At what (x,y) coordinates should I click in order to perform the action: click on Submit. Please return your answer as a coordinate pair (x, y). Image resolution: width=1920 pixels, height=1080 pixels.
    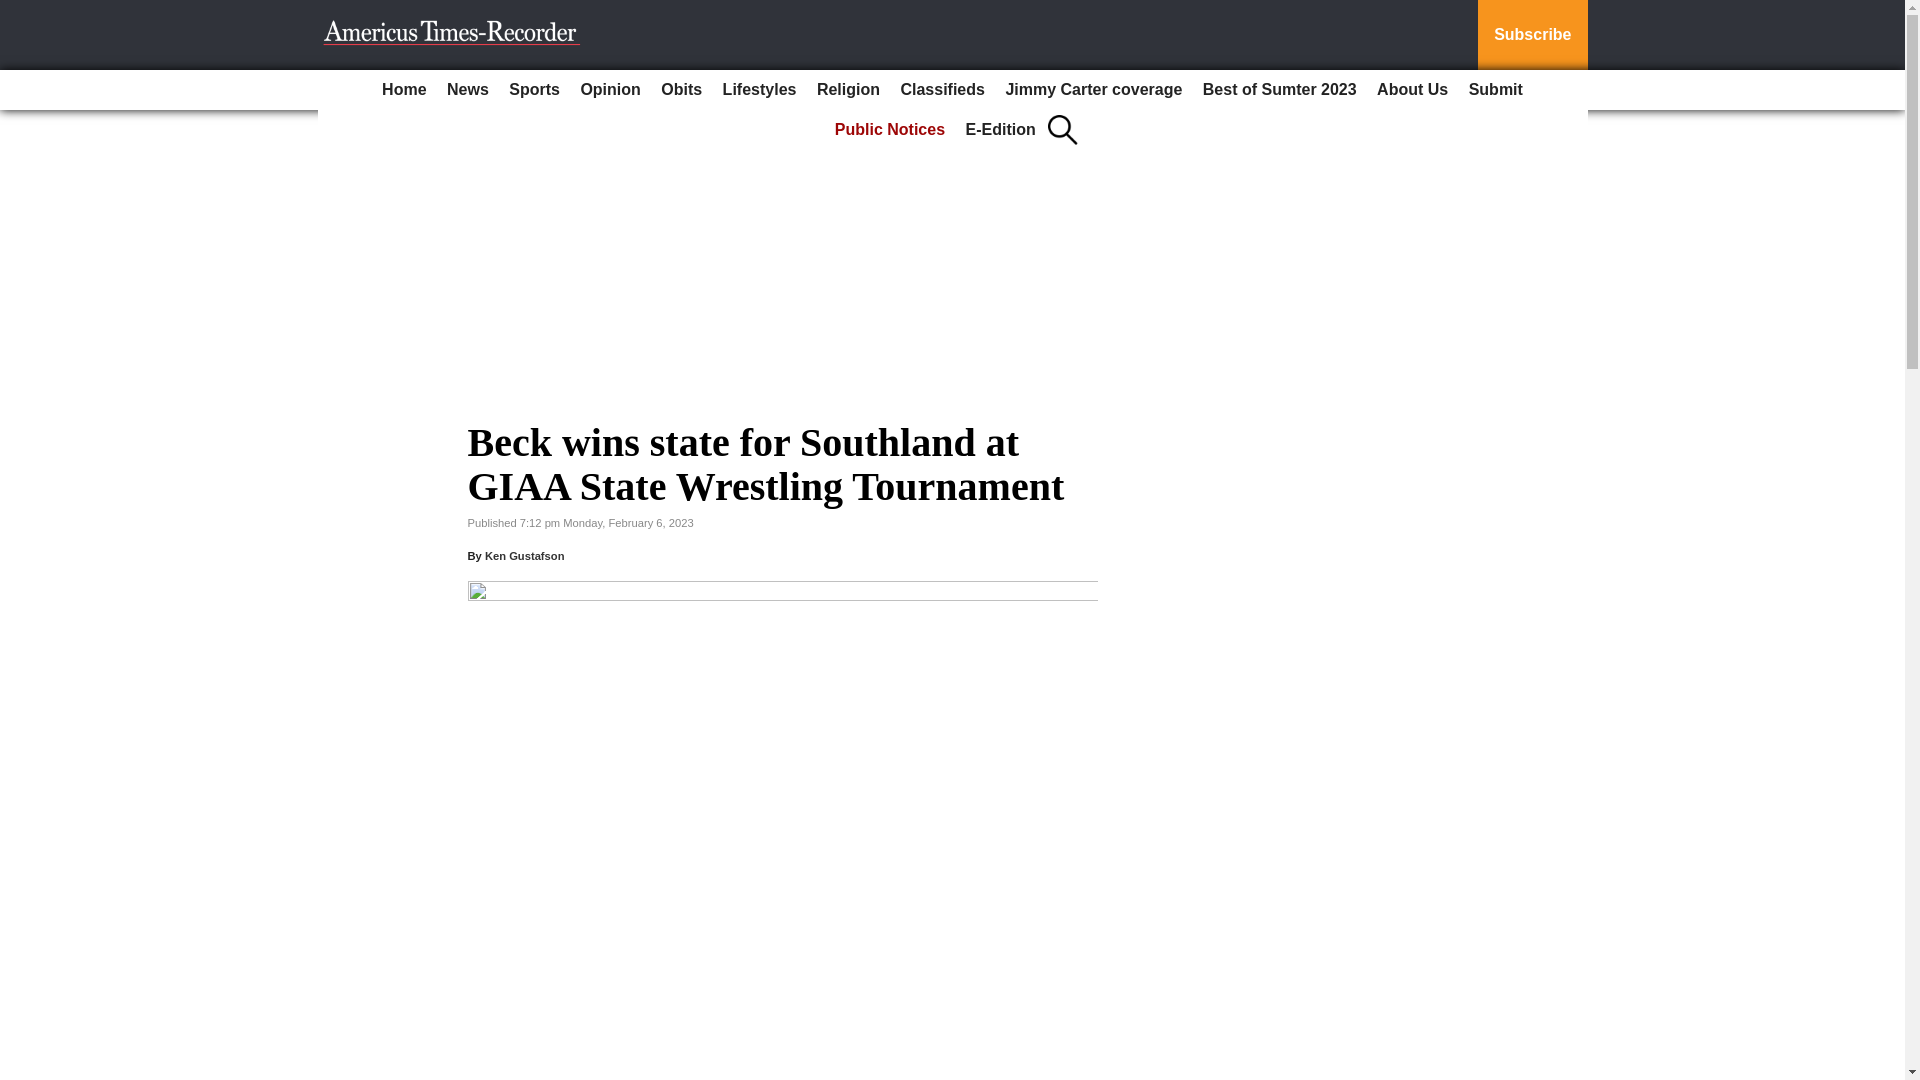
    Looking at the image, I should click on (1496, 90).